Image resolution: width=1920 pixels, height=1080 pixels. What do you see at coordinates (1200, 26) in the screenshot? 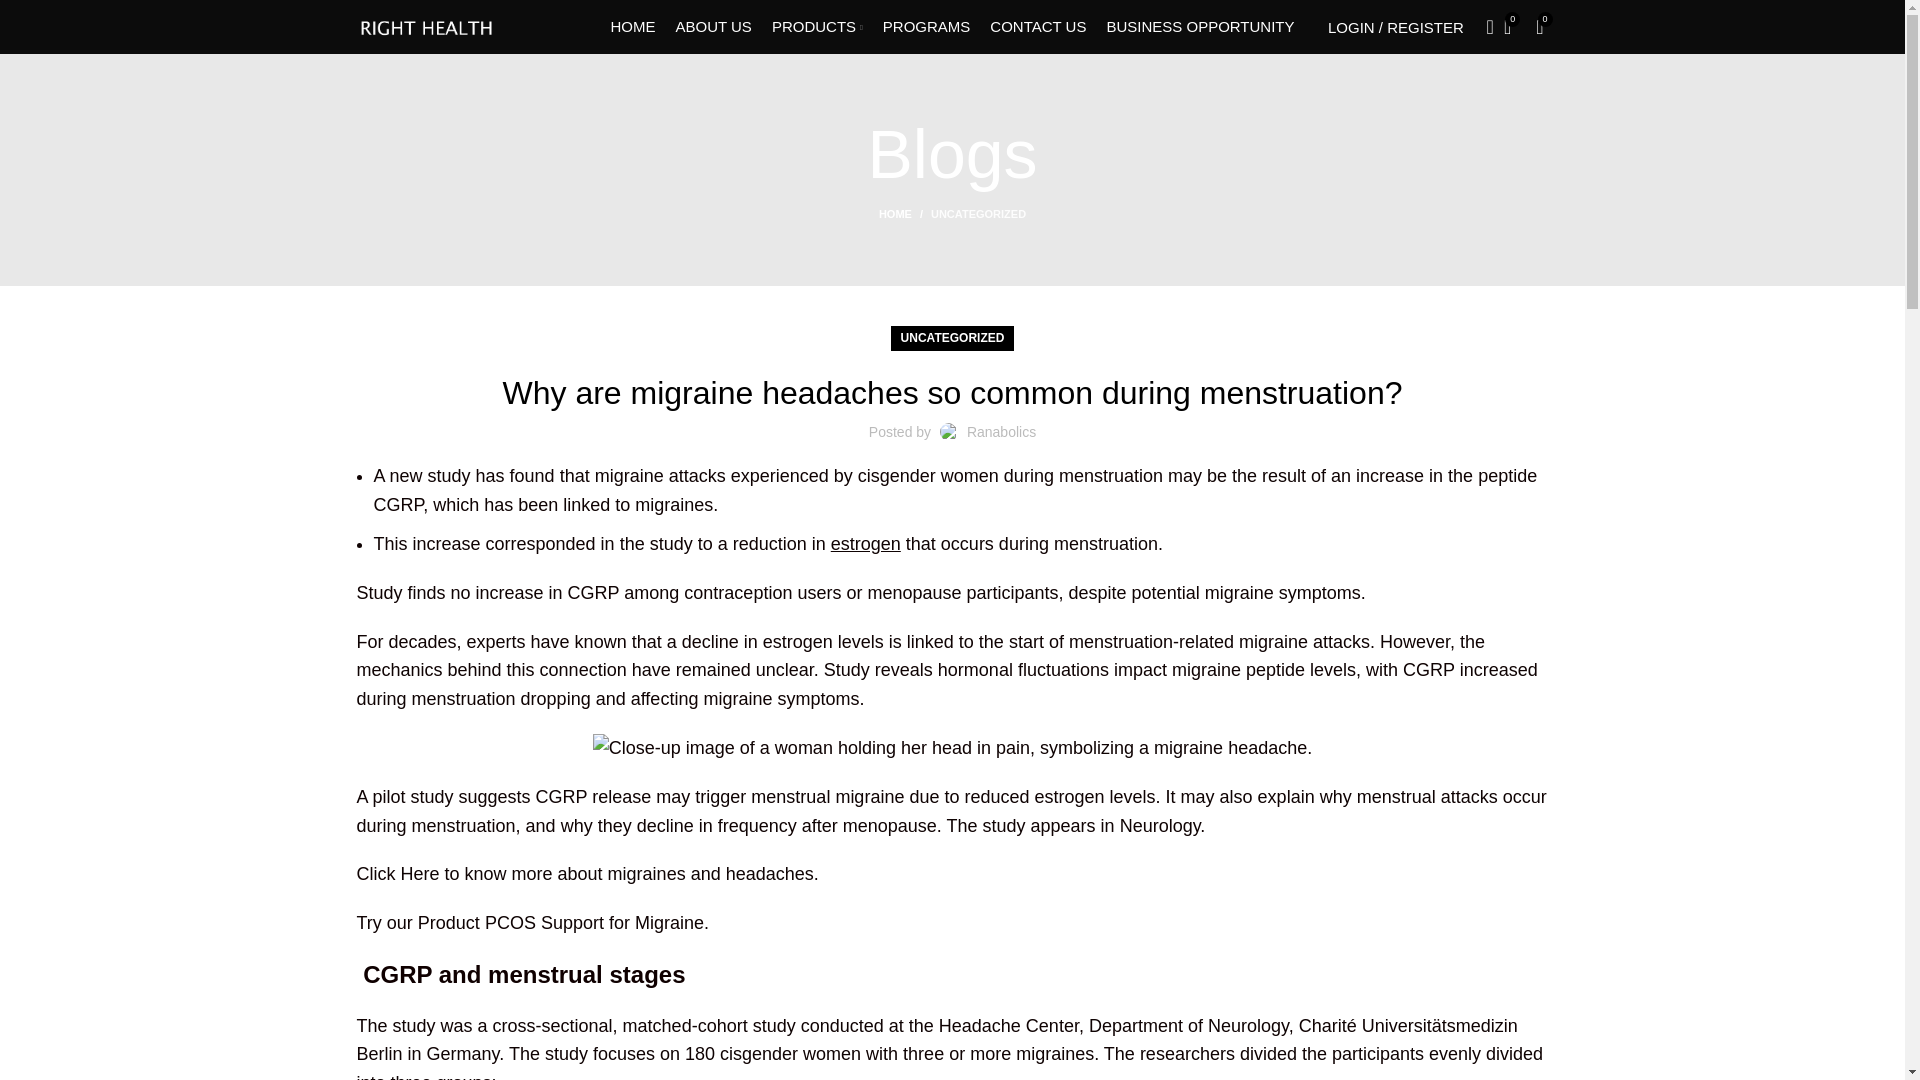
I see `BUSINESS OPPORTUNITY` at bounding box center [1200, 26].